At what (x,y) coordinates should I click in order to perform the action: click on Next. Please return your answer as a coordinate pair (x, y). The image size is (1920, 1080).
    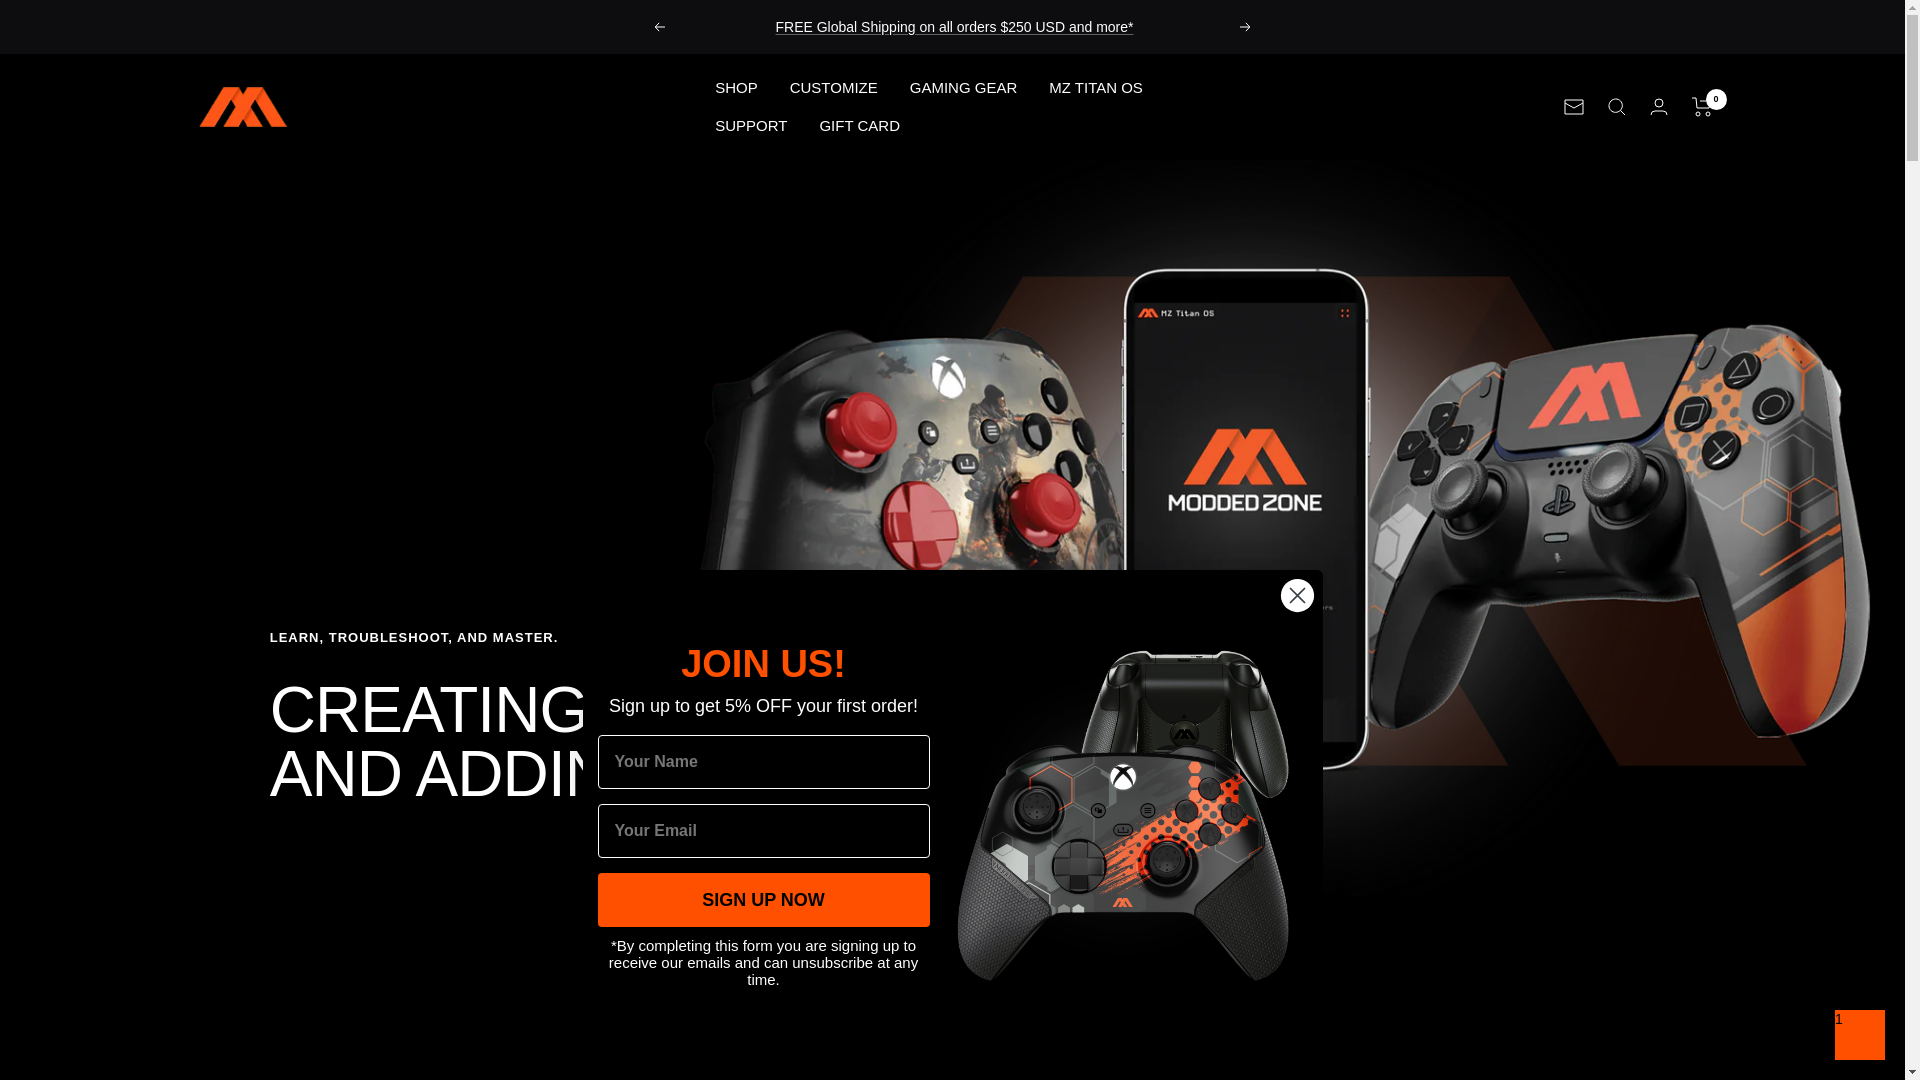
    Looking at the image, I should click on (1246, 26).